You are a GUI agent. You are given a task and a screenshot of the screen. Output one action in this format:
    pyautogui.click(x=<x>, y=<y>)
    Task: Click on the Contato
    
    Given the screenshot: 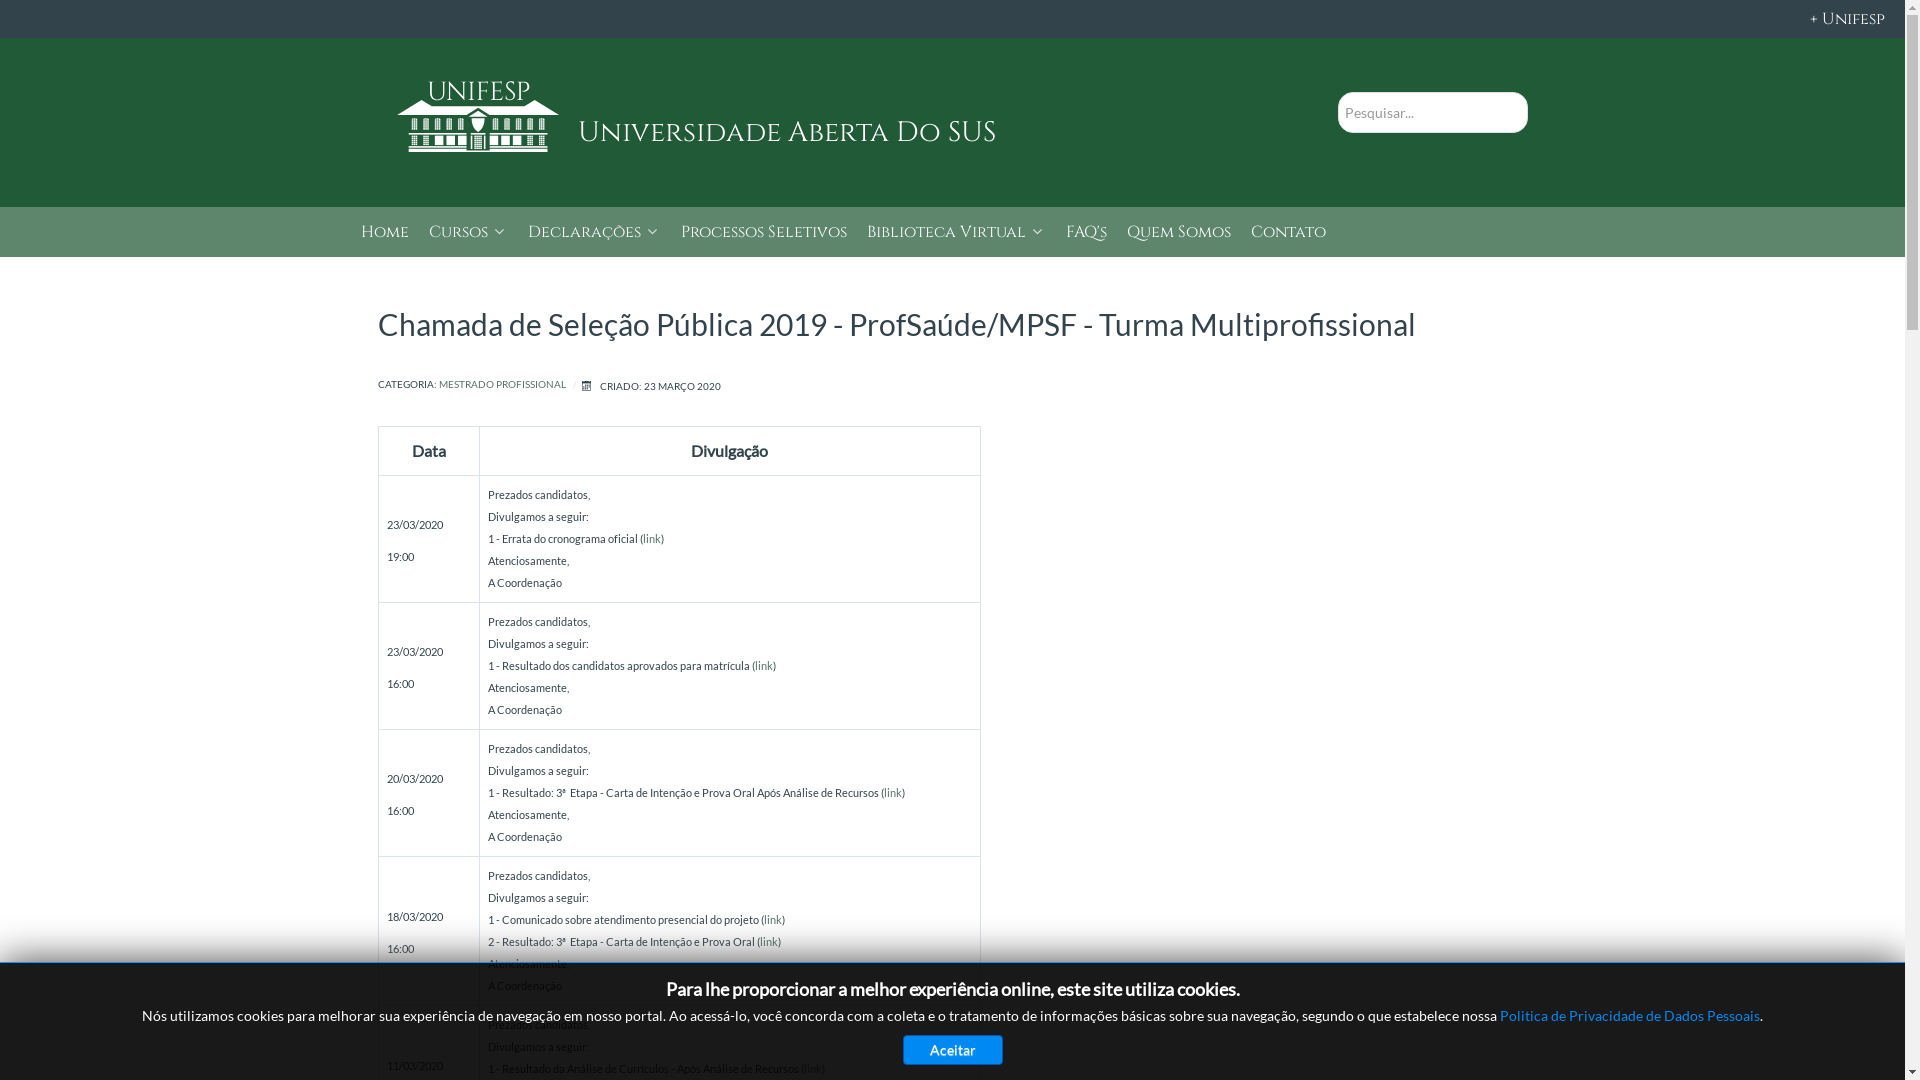 What is the action you would take?
    pyautogui.click(x=1288, y=234)
    